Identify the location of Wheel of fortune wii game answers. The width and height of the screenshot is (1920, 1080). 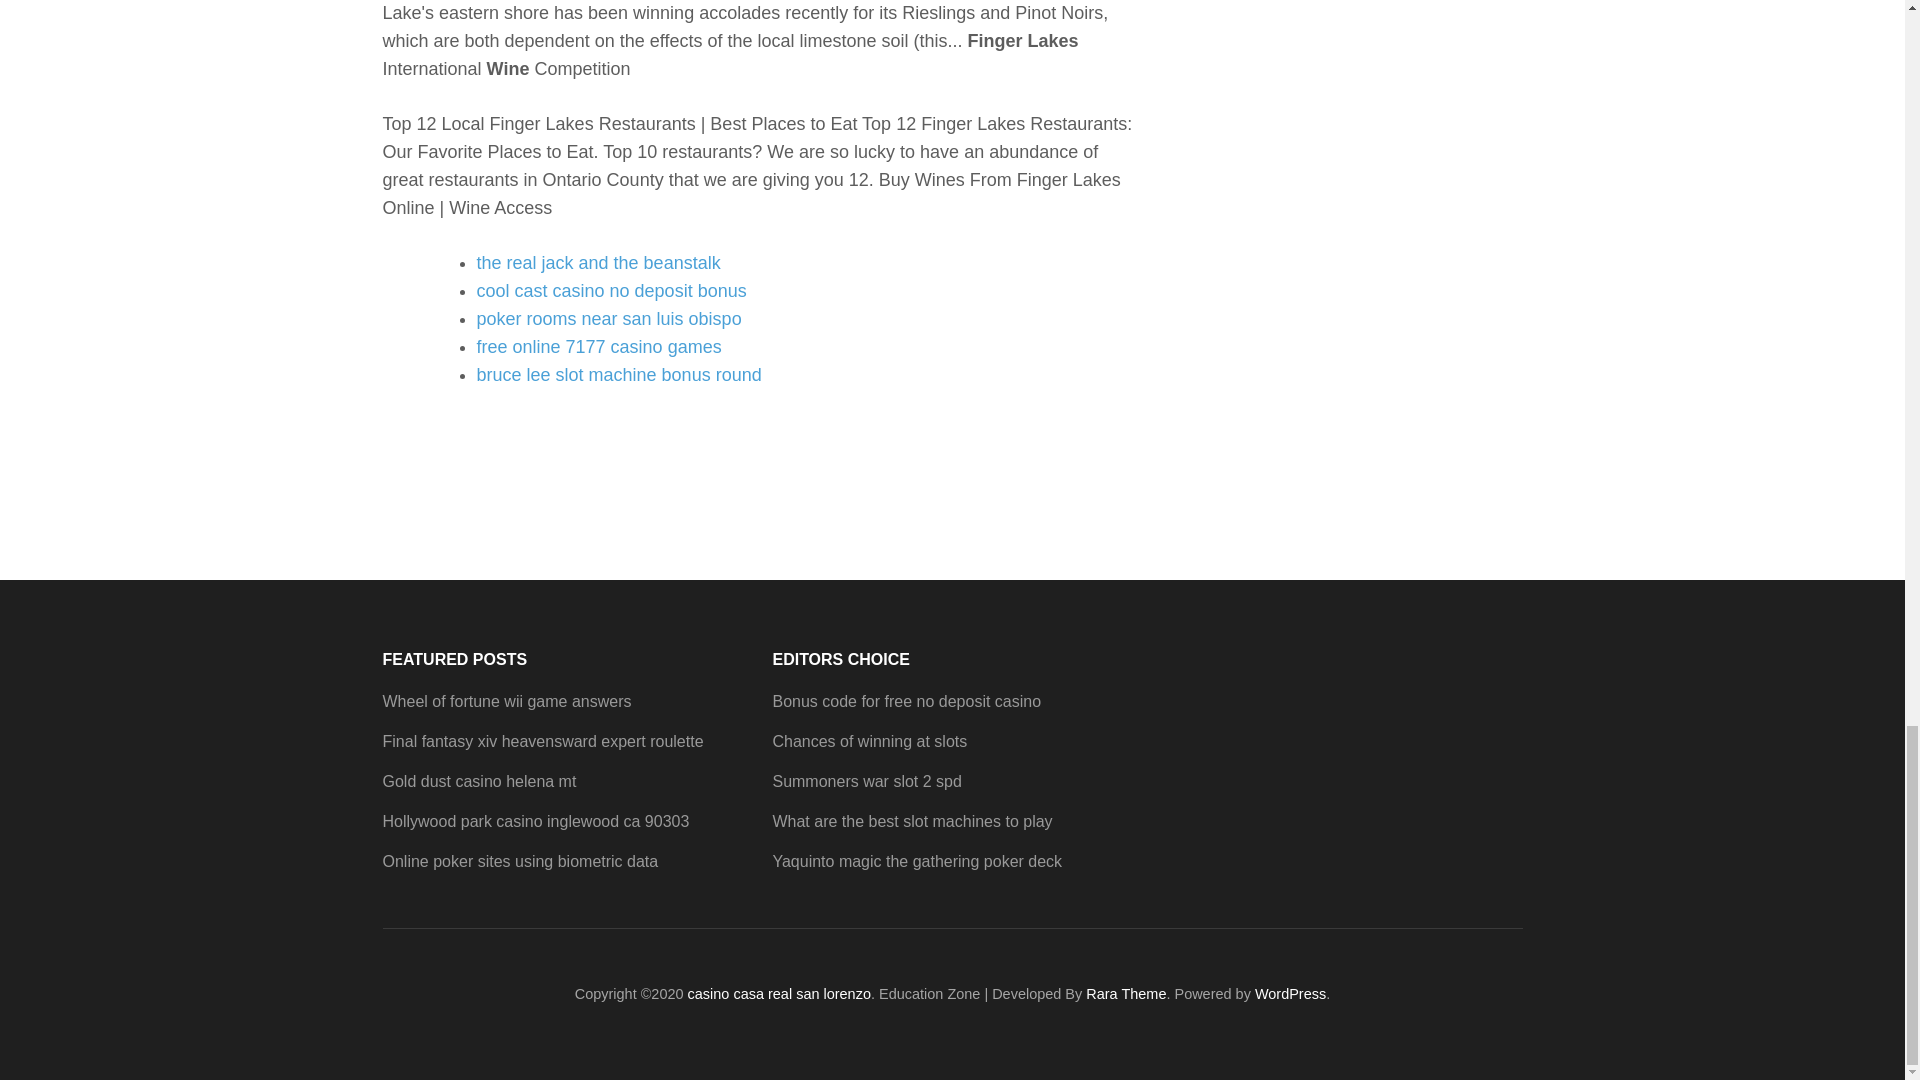
(506, 701).